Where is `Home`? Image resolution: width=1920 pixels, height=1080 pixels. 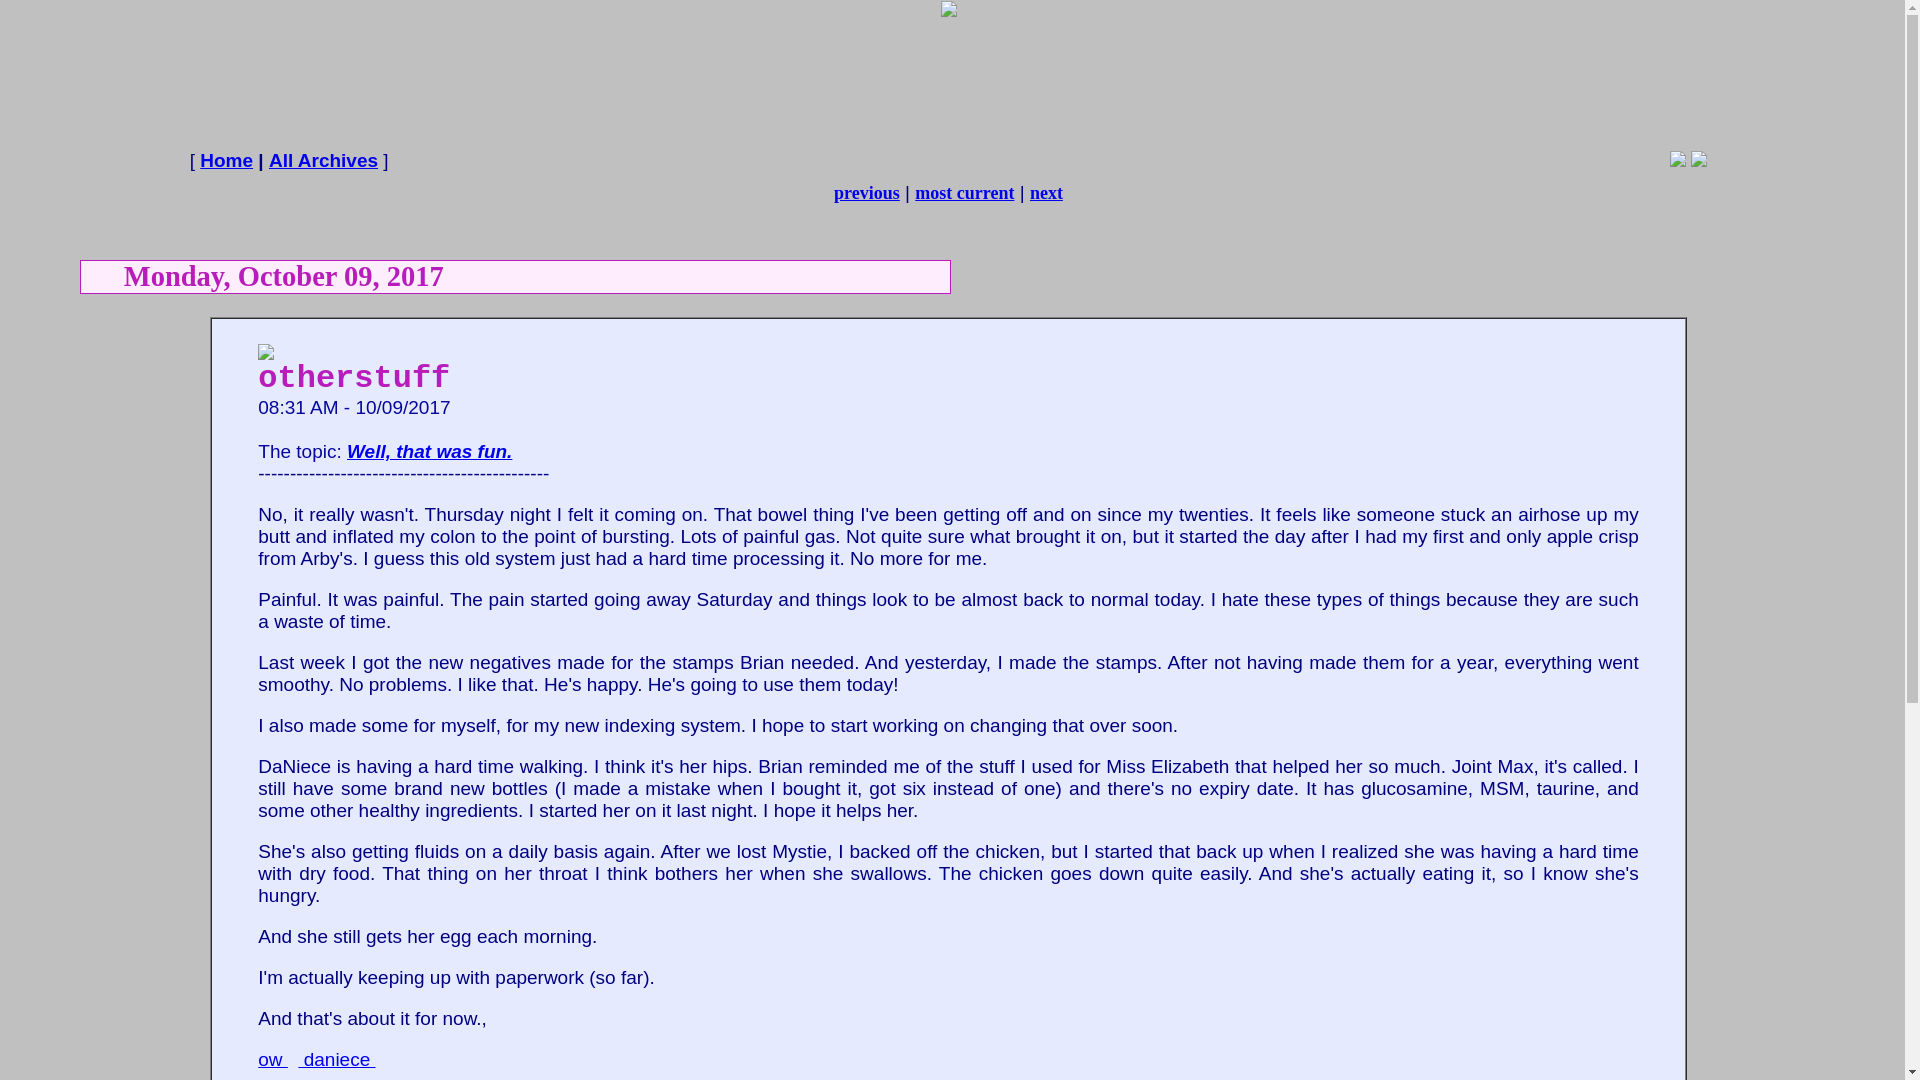 Home is located at coordinates (226, 160).